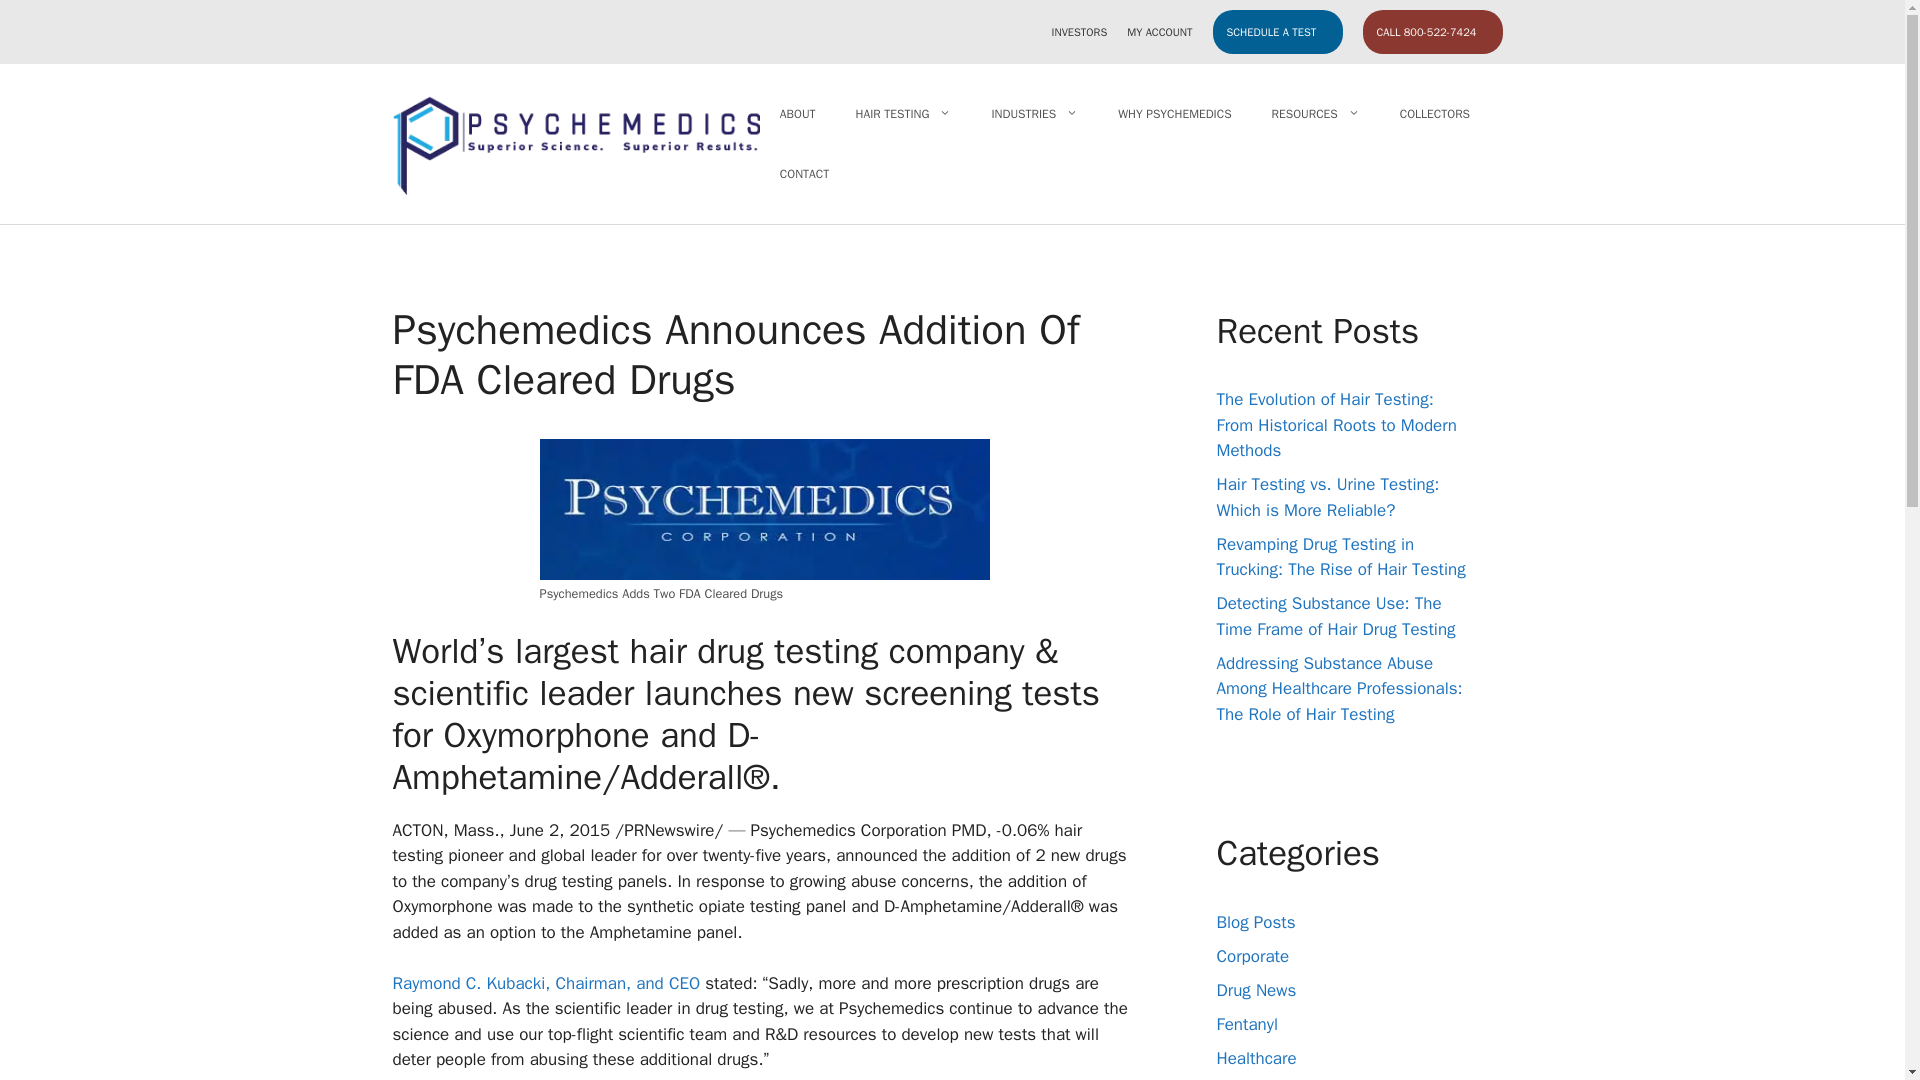 Image resolution: width=1920 pixels, height=1080 pixels. What do you see at coordinates (1276, 32) in the screenshot?
I see `SCHEDULE A TEST` at bounding box center [1276, 32].